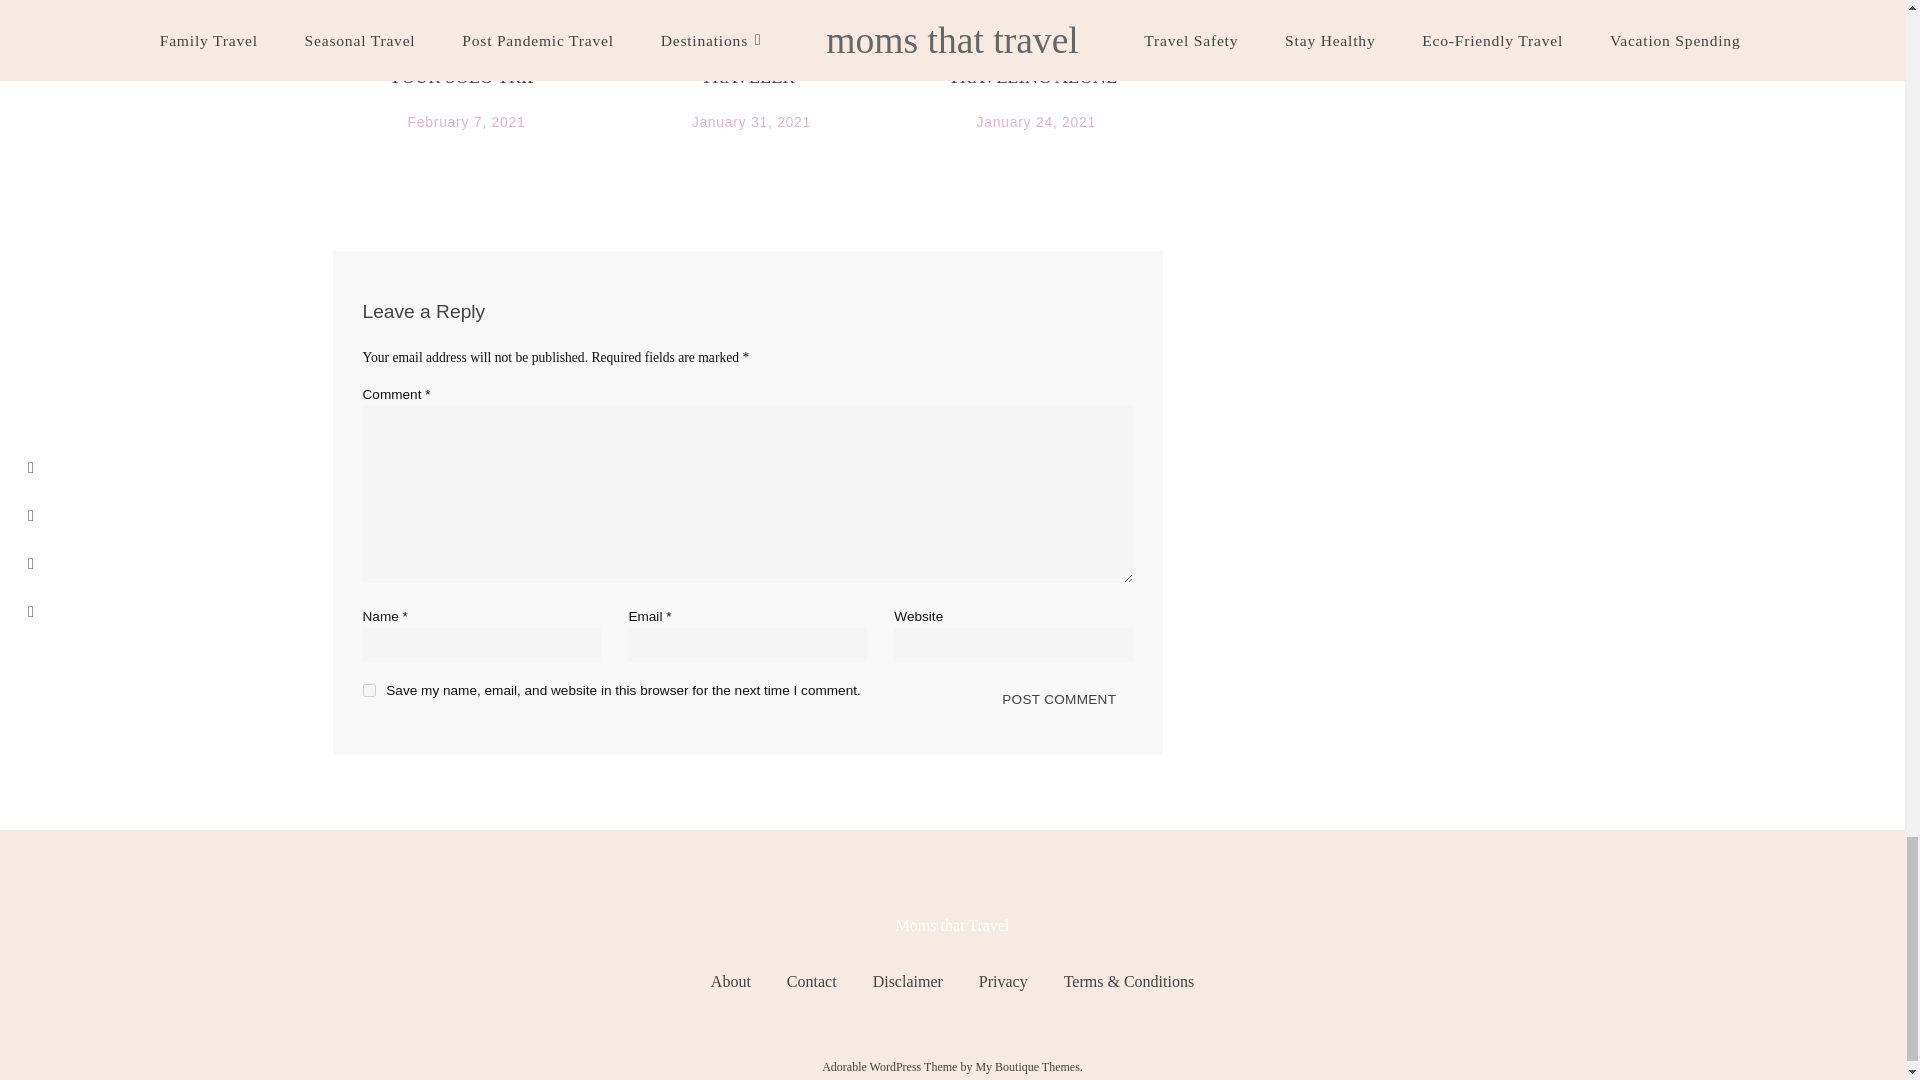  I want to click on Moms that Travel, so click(952, 925).